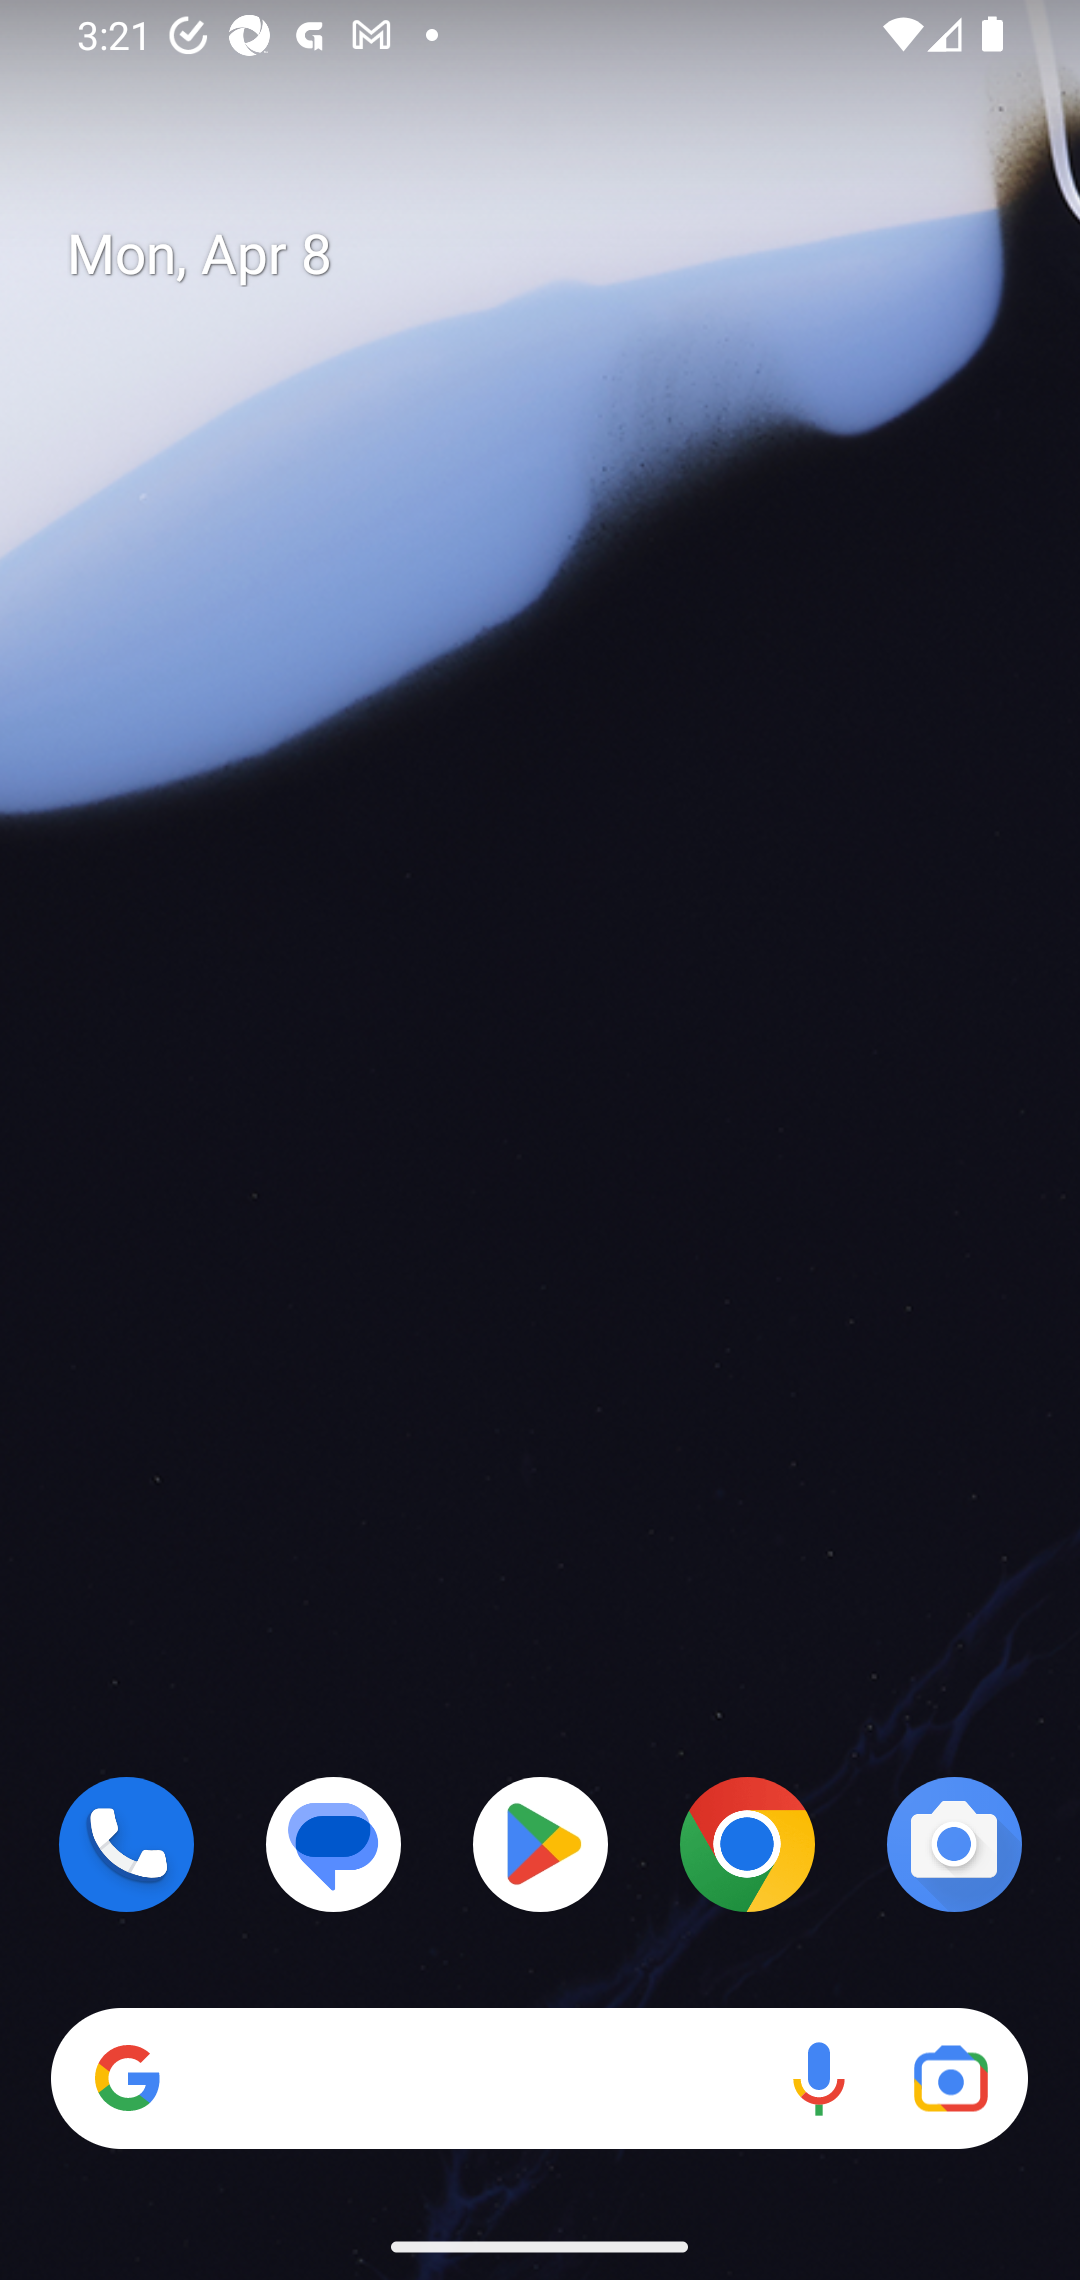 The image size is (1080, 2280). I want to click on Voice search, so click(818, 2079).